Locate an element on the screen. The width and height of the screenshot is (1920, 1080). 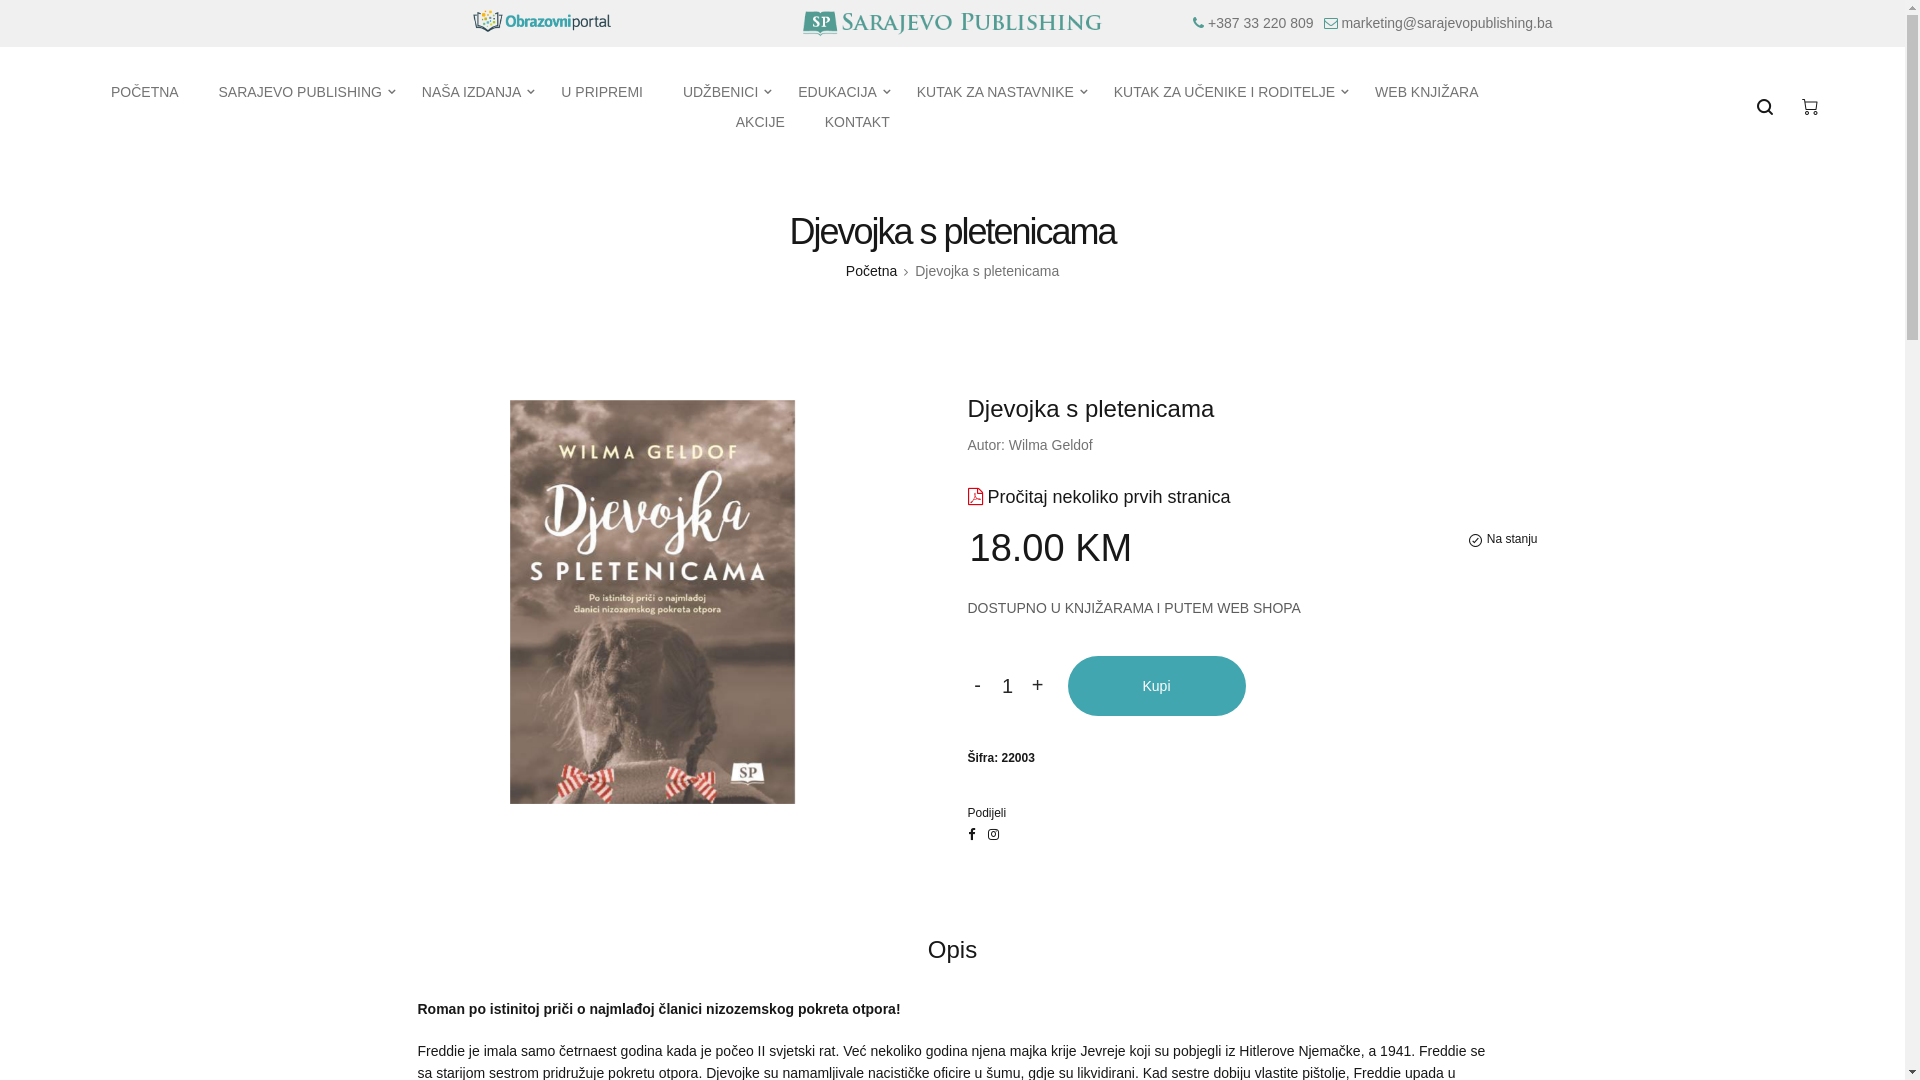
U PRIPREMI is located at coordinates (602, 92).